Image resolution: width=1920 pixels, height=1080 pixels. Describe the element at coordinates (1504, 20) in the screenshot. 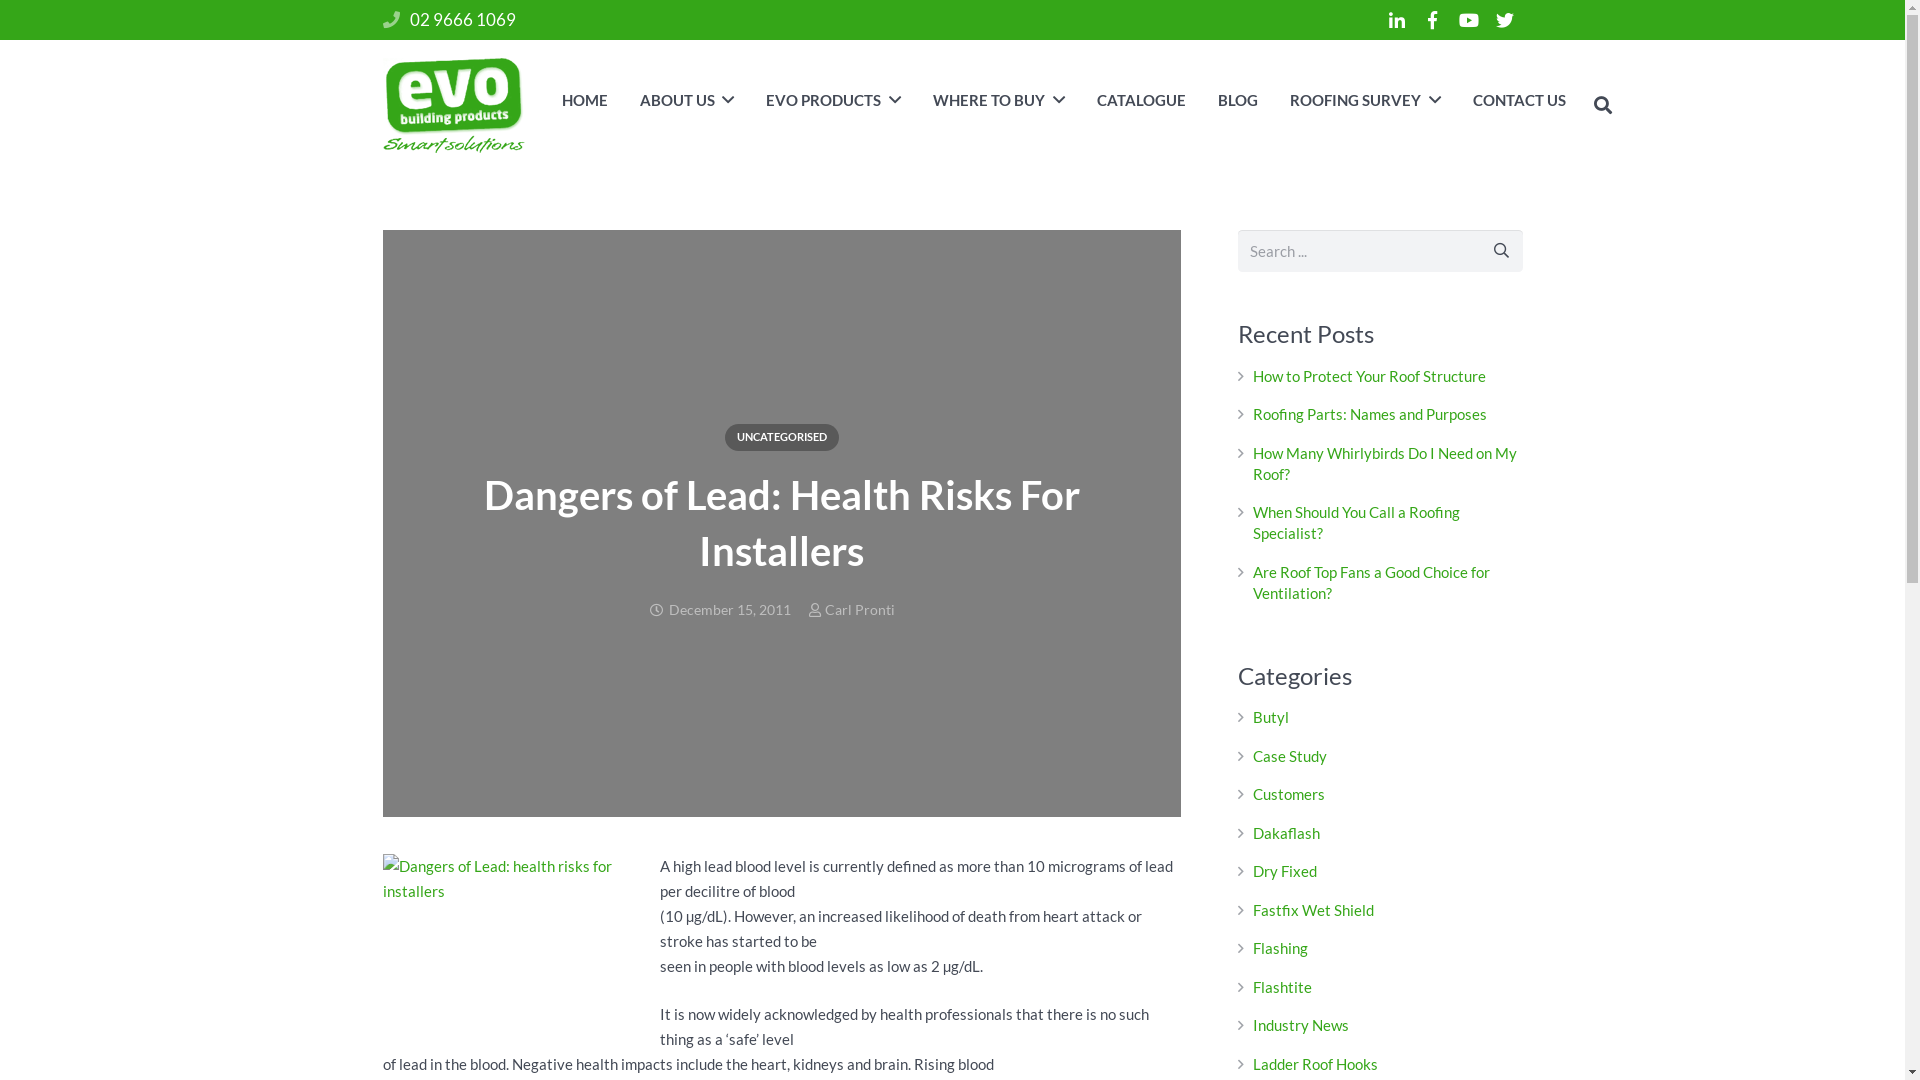

I see `Twitter` at that location.